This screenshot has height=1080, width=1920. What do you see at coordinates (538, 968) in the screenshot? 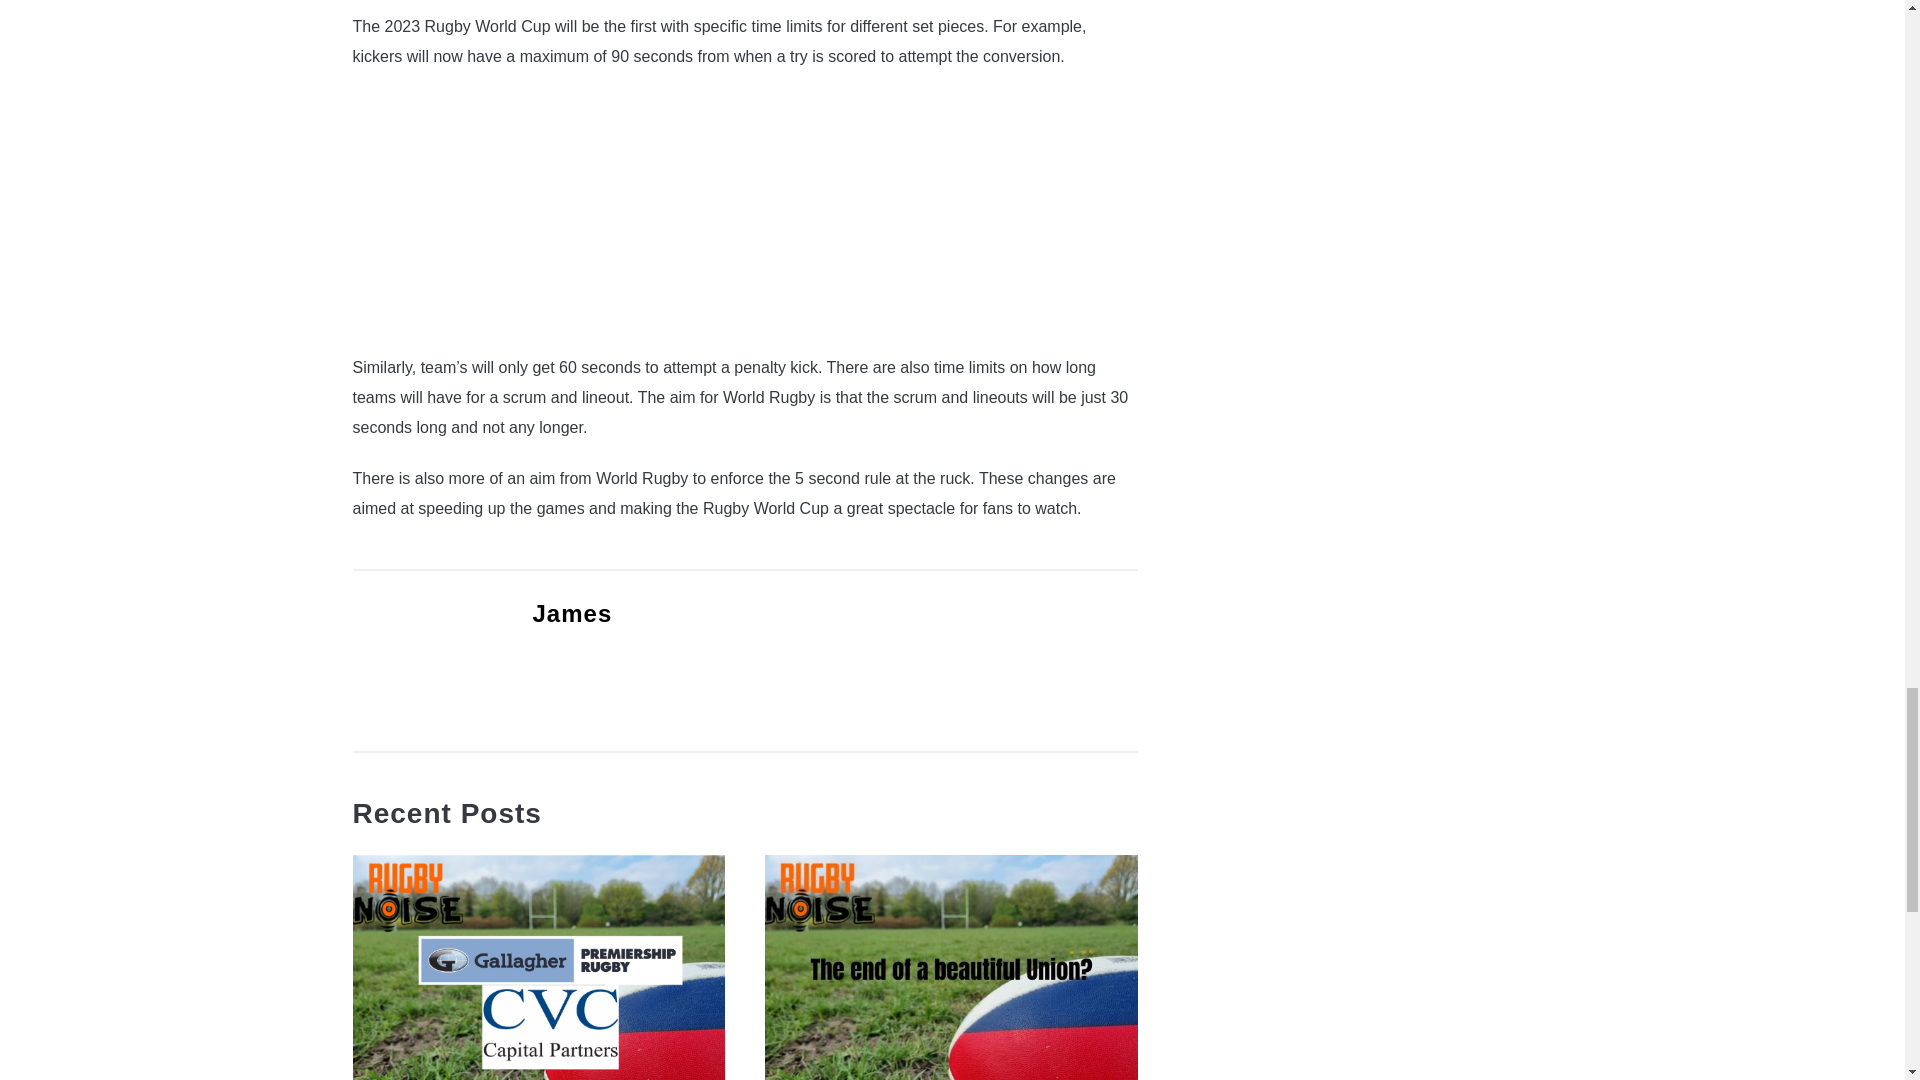
I see `link to Who are the Gallagher Premiership sponsors?` at bounding box center [538, 968].